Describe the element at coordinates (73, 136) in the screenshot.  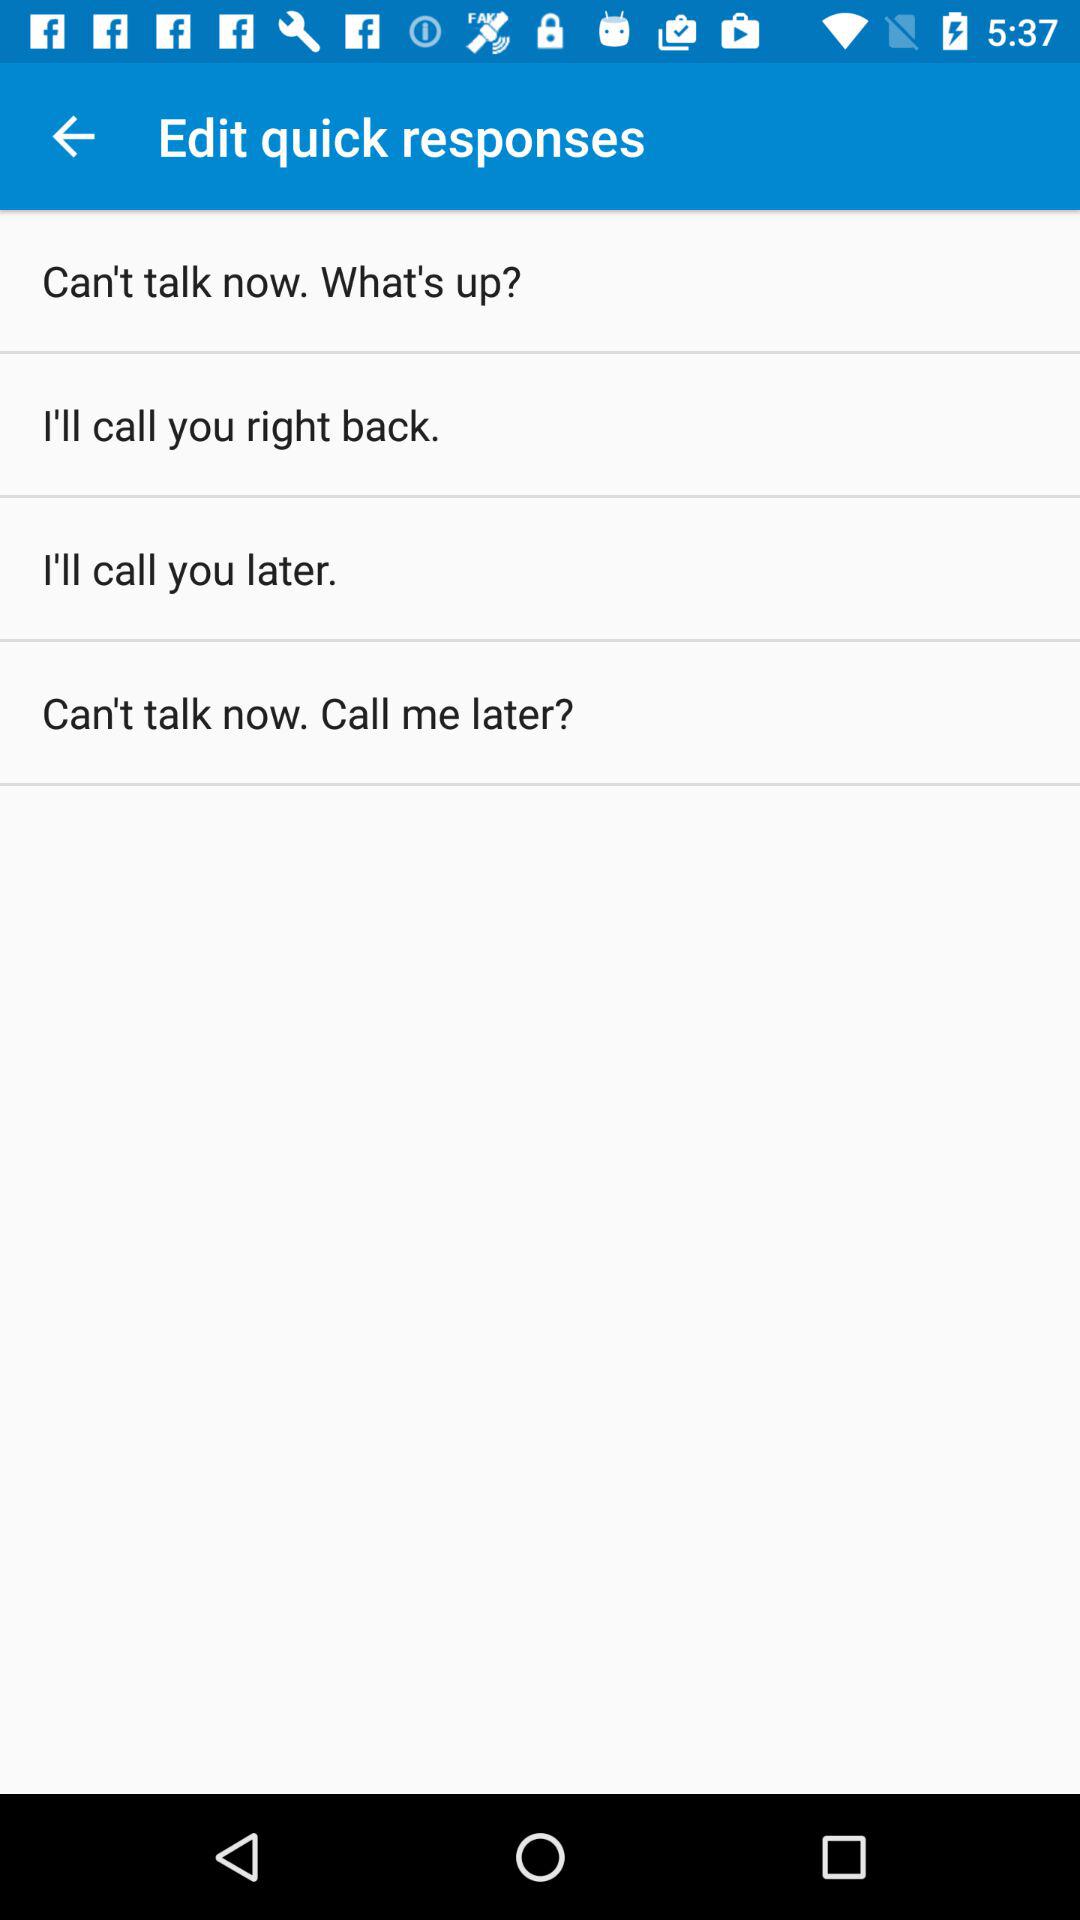
I see `choose icon to the left of the edit quick responses` at that location.